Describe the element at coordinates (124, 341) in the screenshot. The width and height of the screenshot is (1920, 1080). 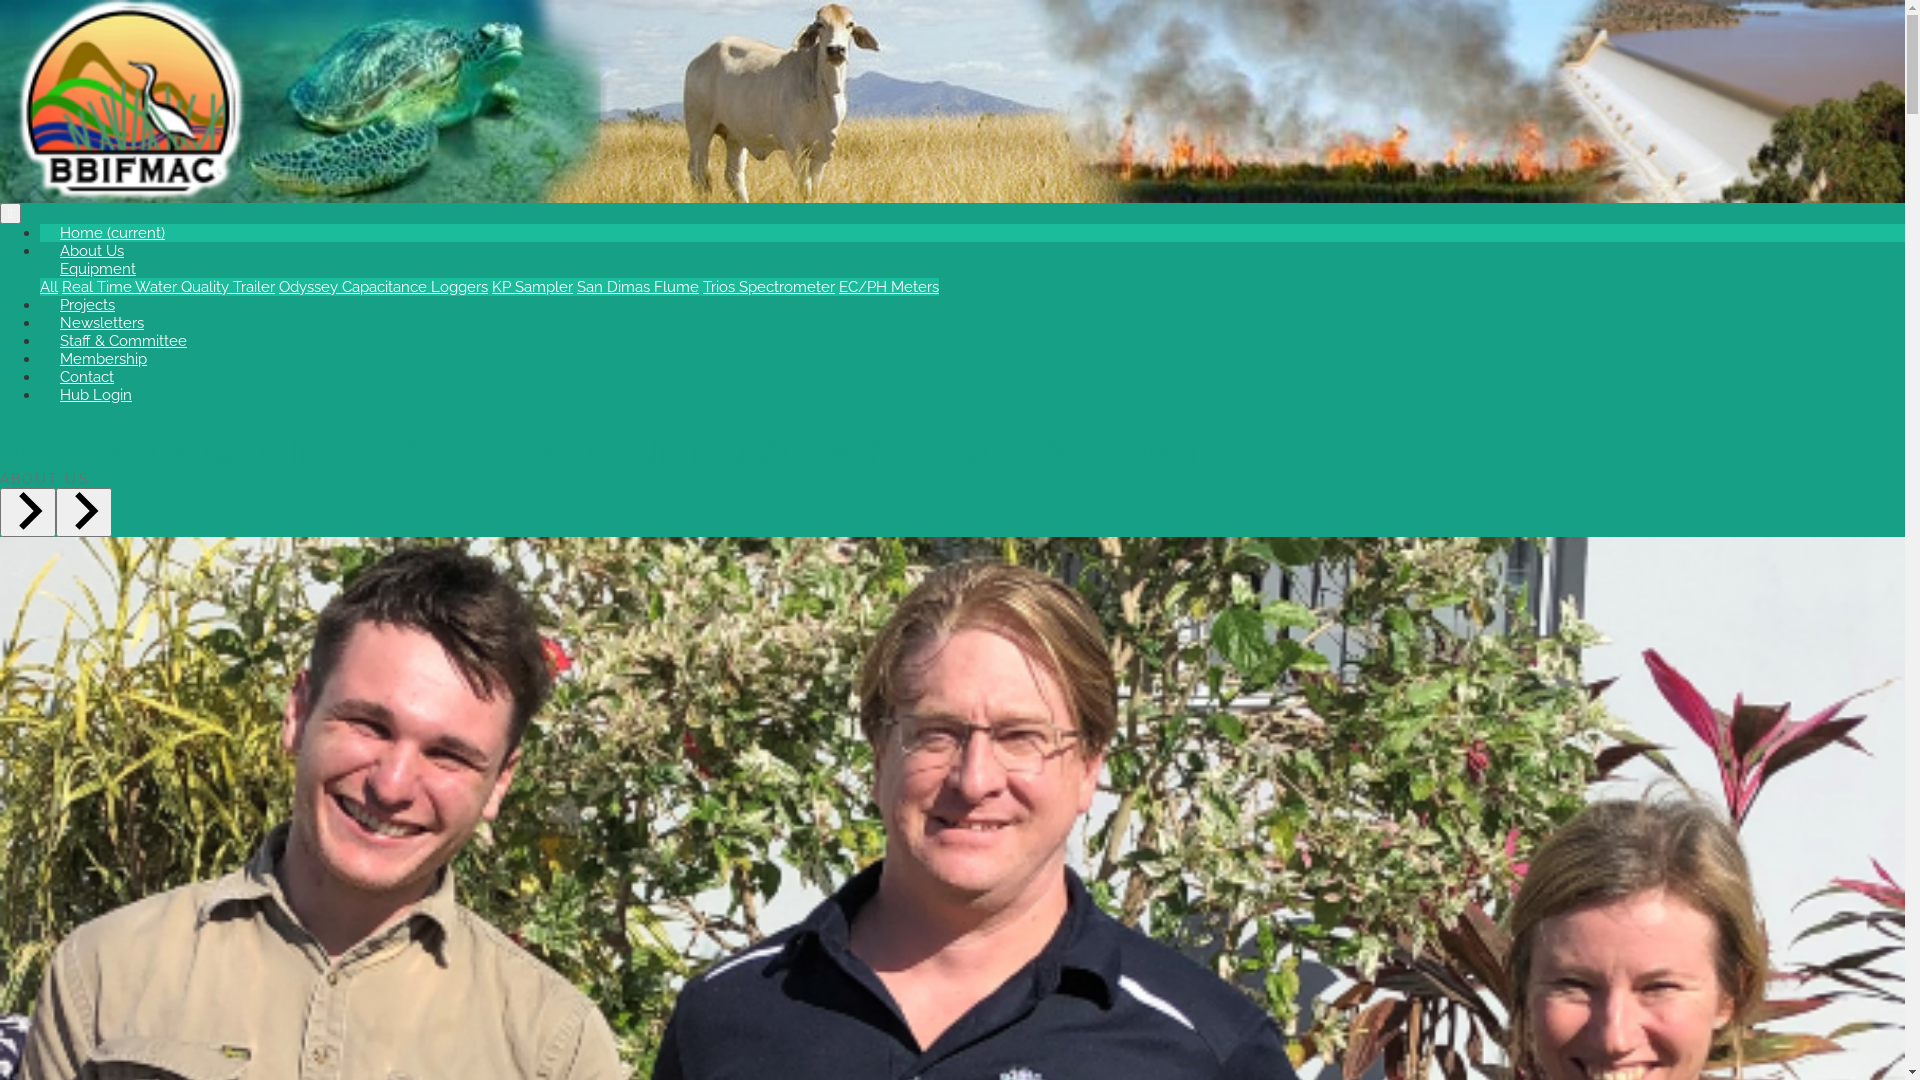
I see `Staff & Committee` at that location.